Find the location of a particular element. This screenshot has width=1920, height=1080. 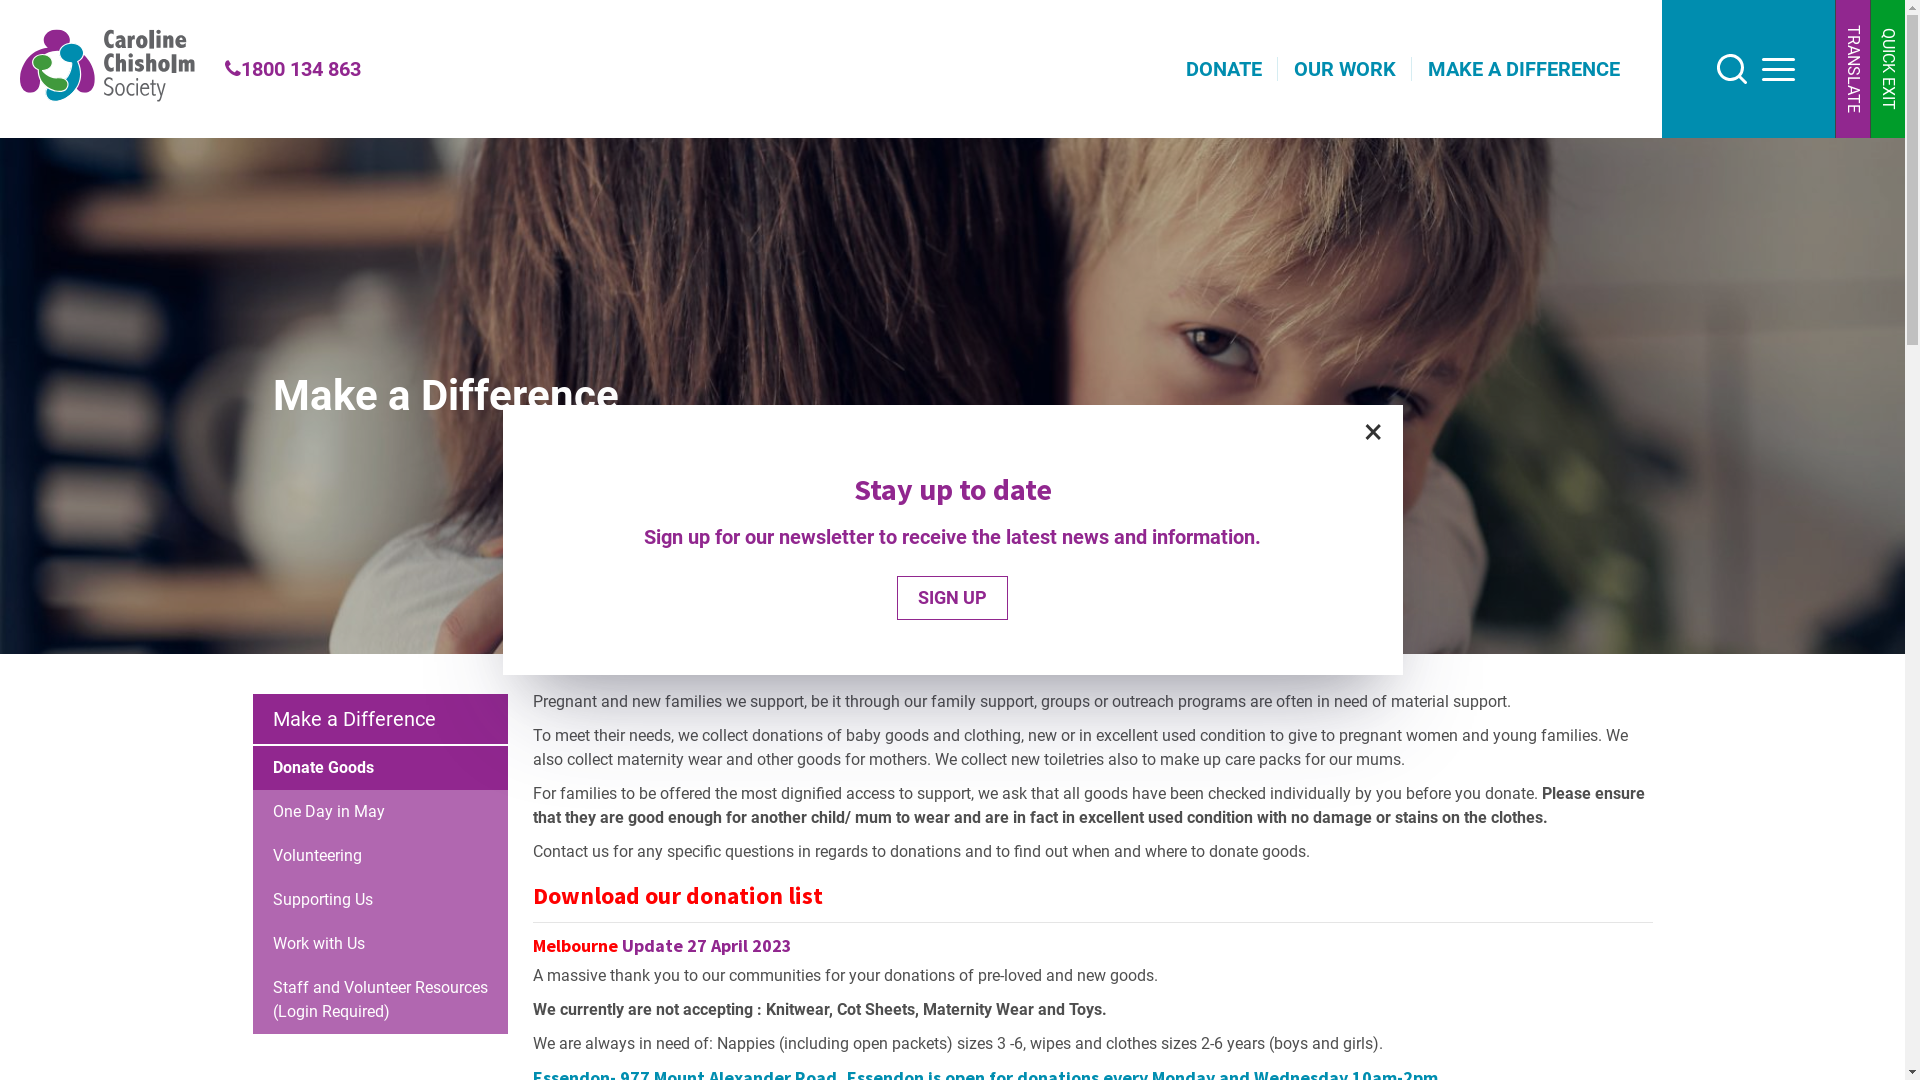

1800 134 863 is located at coordinates (293, 69).